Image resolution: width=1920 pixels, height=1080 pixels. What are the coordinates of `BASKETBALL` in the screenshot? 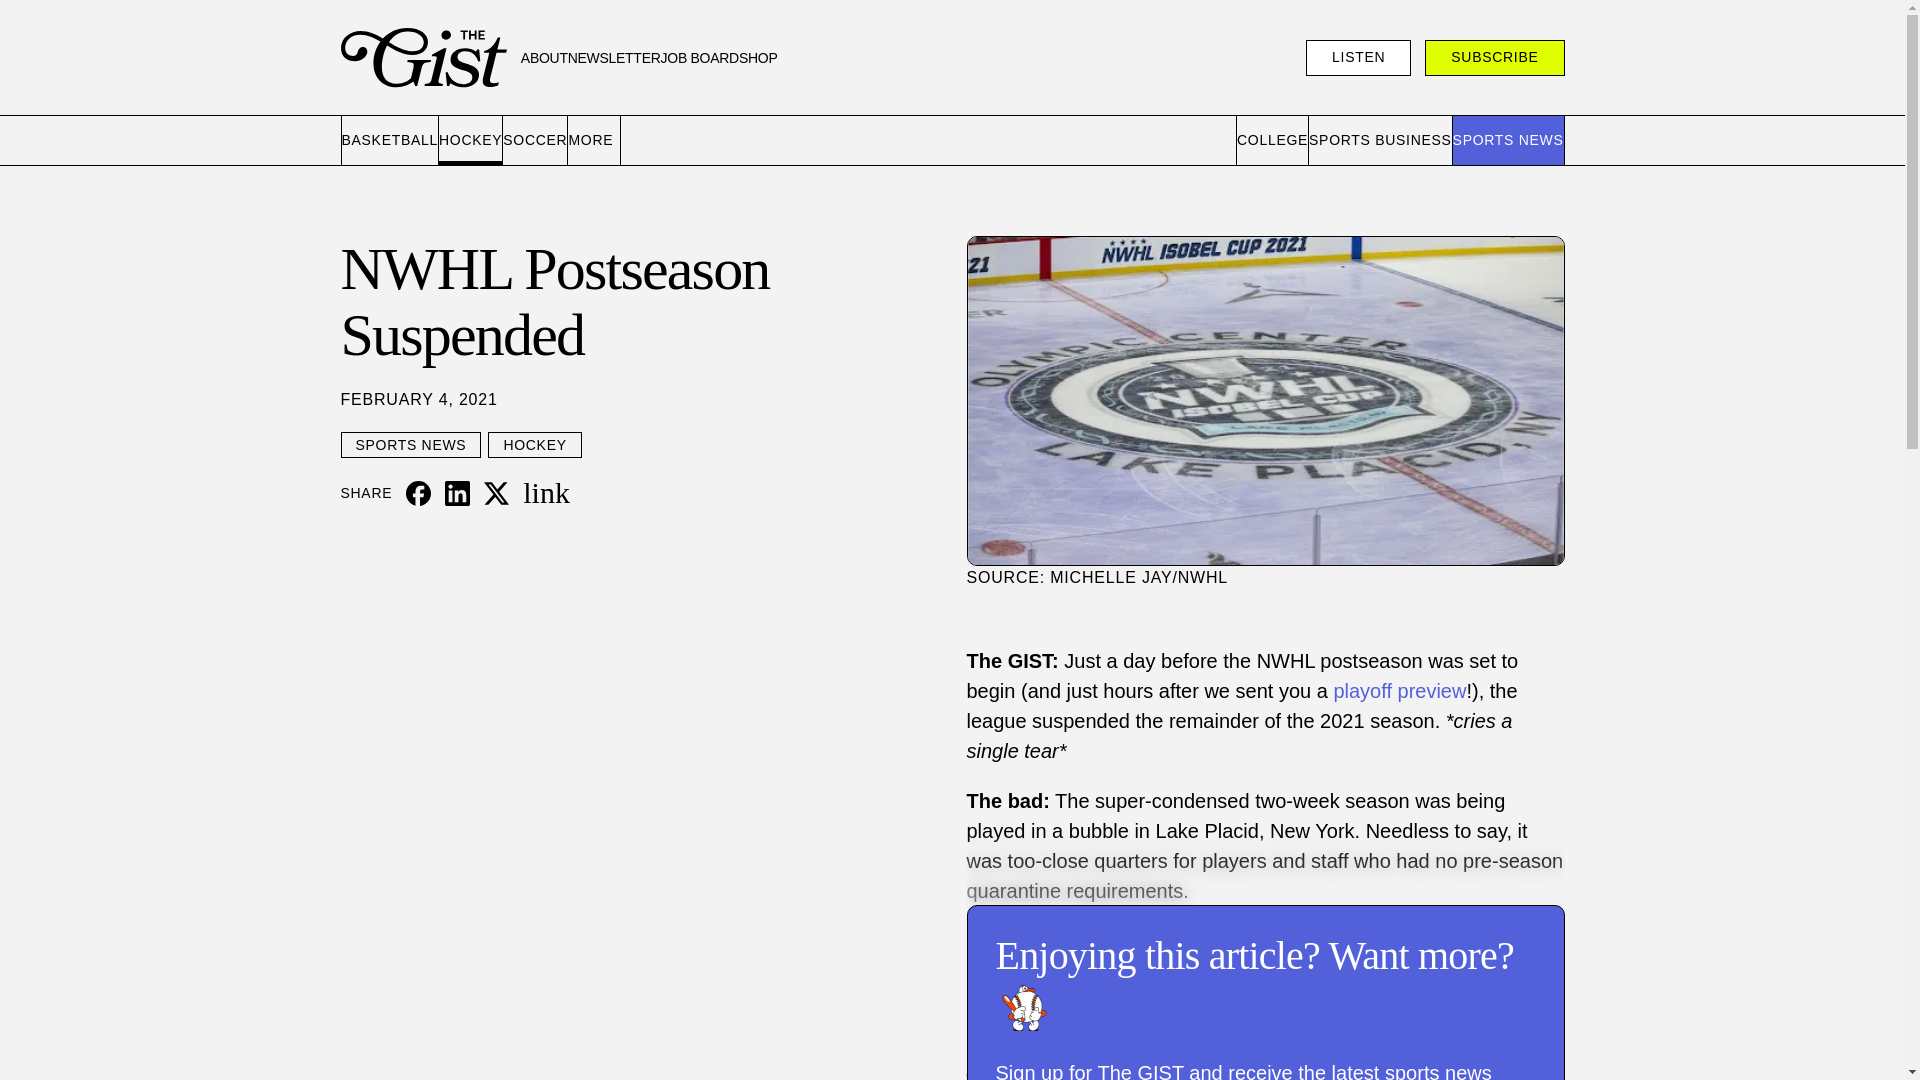 It's located at (390, 140).